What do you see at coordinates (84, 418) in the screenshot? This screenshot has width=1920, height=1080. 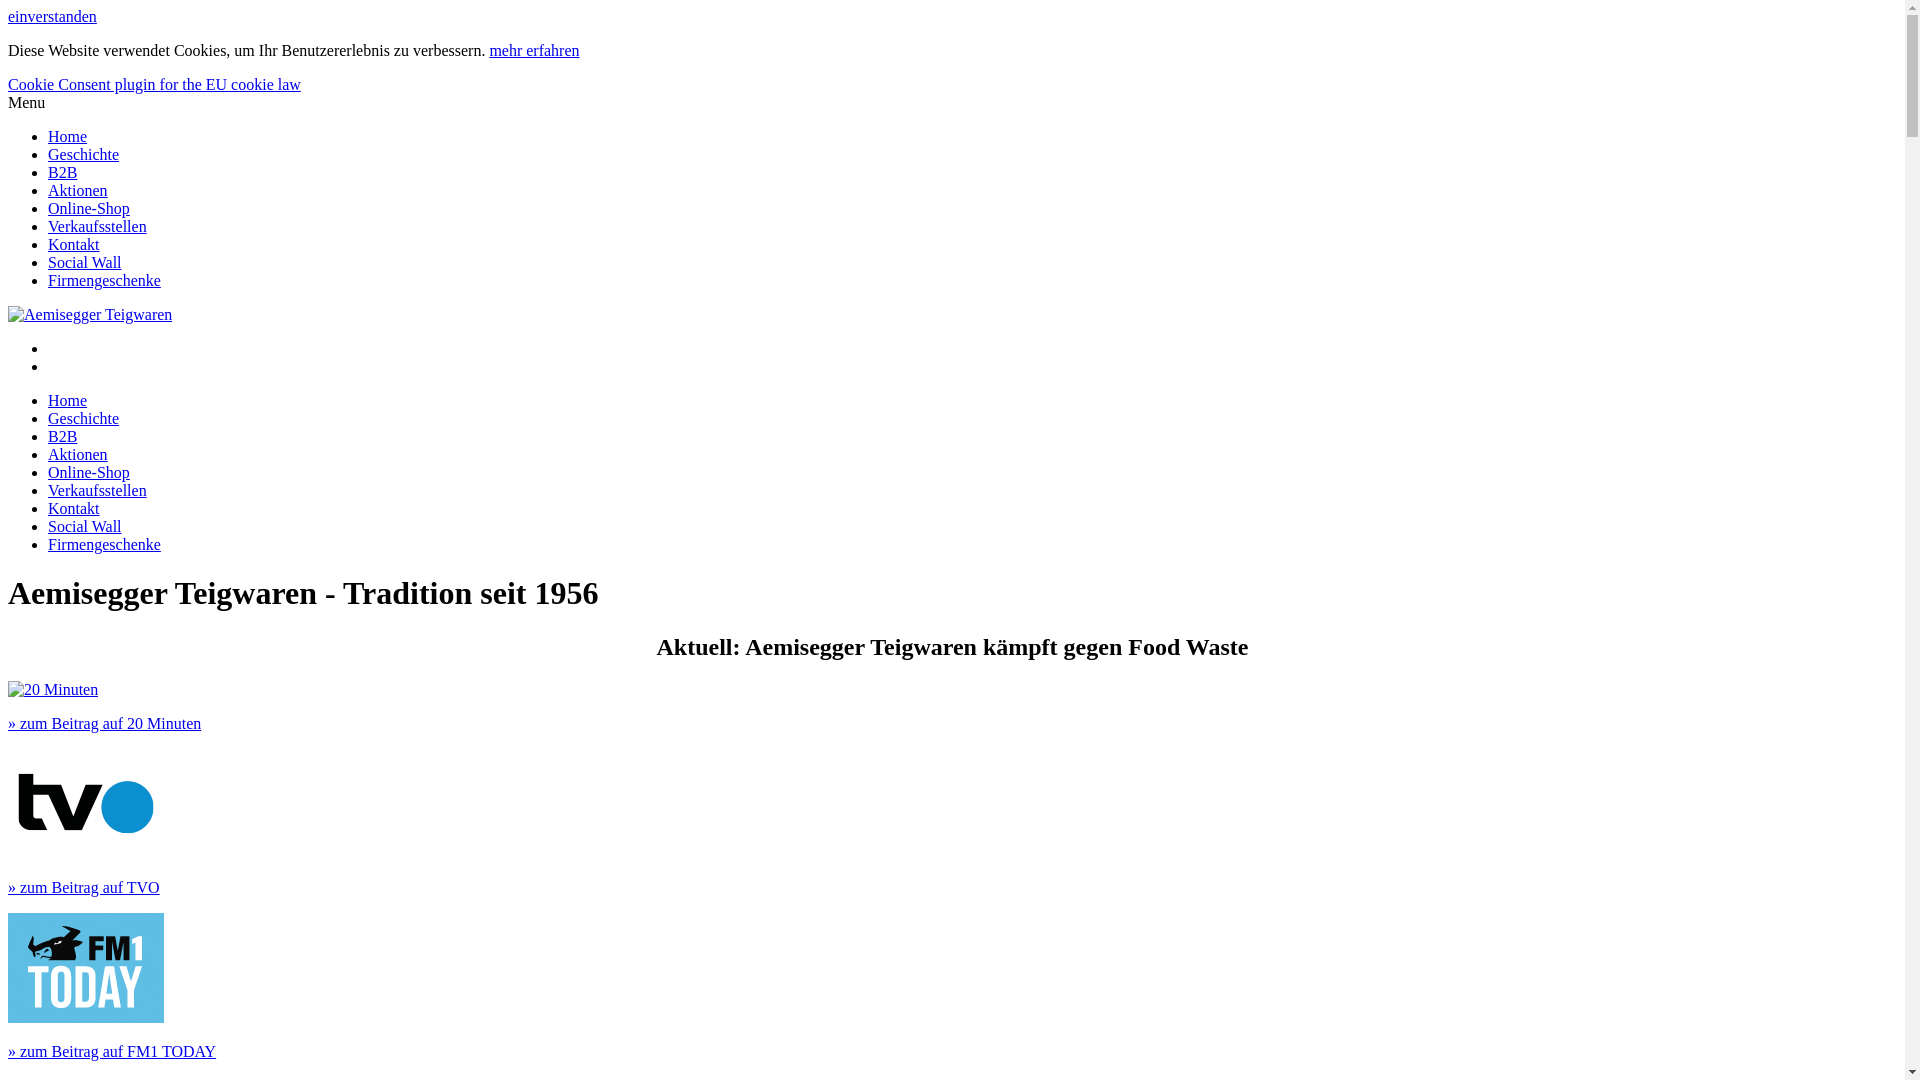 I see `Geschichte` at bounding box center [84, 418].